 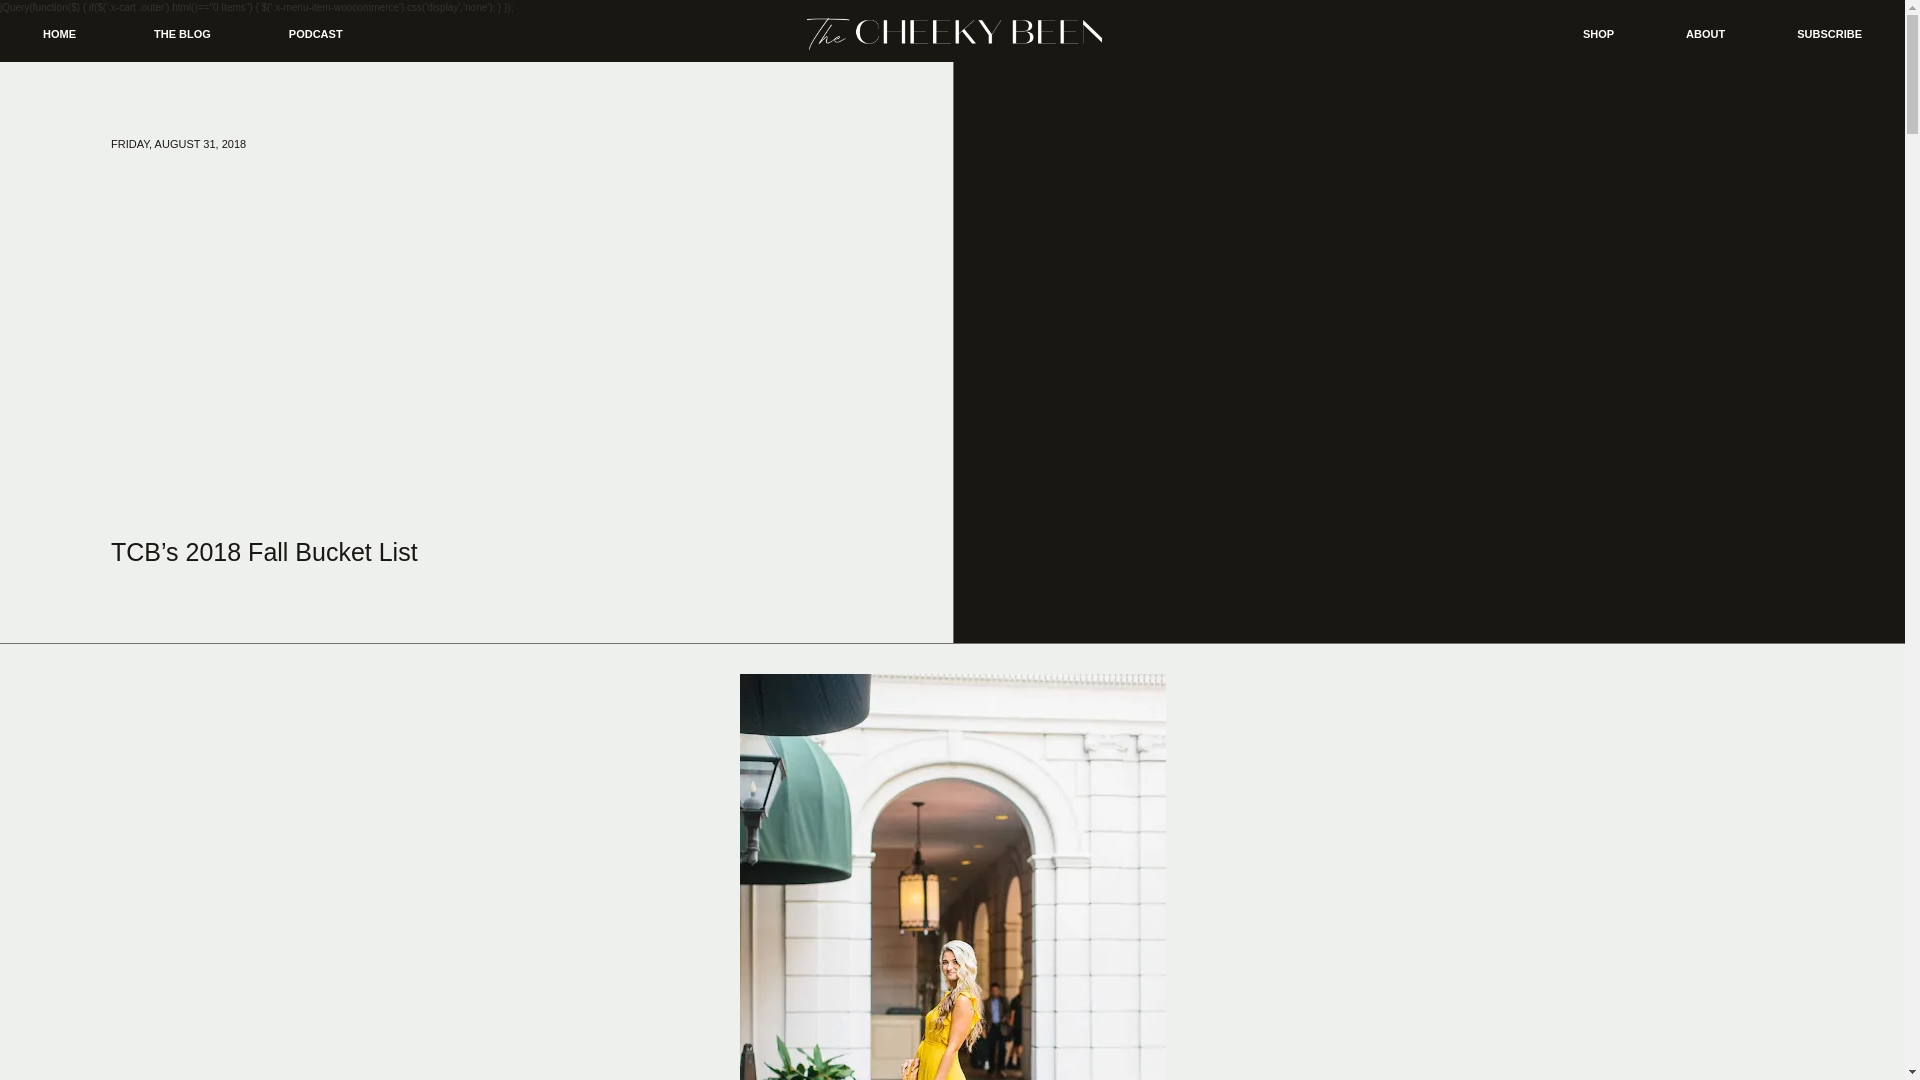 I want to click on PODCAST, so click(x=316, y=34).